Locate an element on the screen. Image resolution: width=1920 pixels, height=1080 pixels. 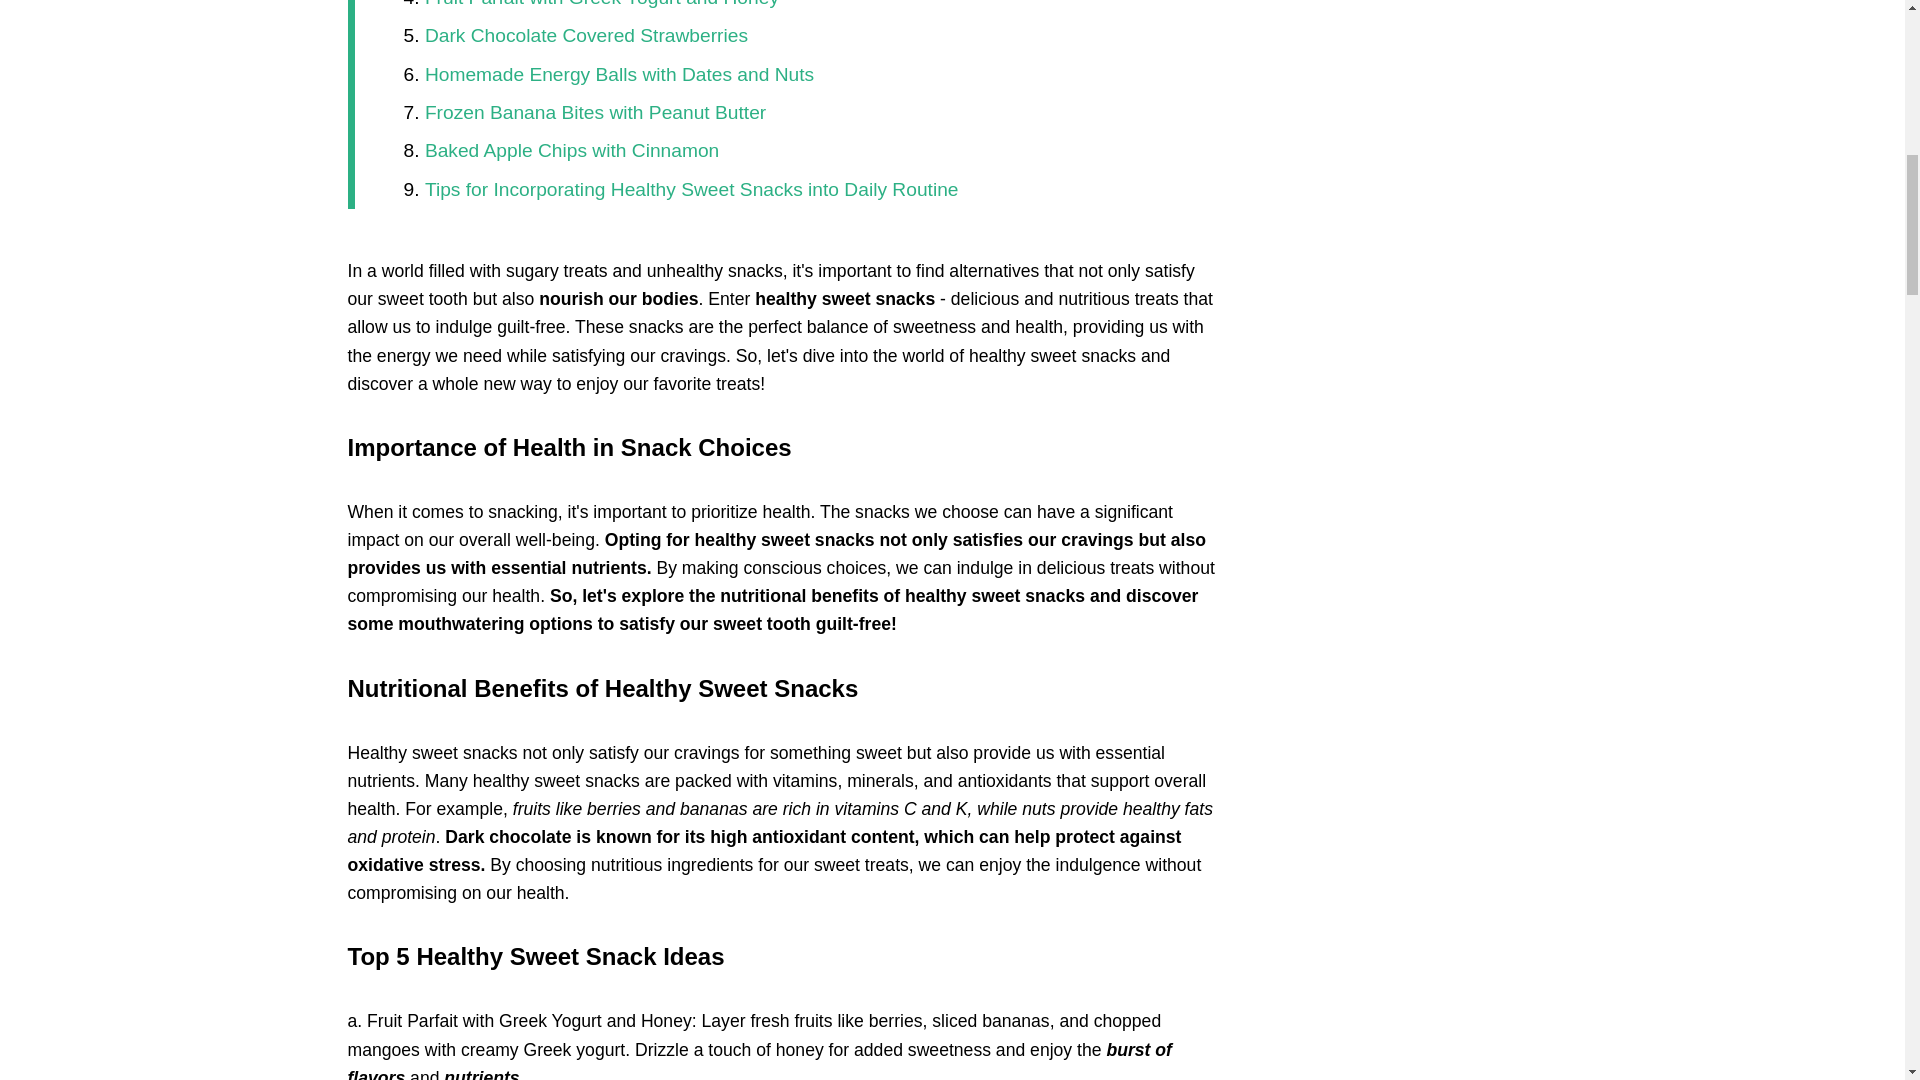
Dark Chocolate Covered Strawberries is located at coordinates (586, 35).